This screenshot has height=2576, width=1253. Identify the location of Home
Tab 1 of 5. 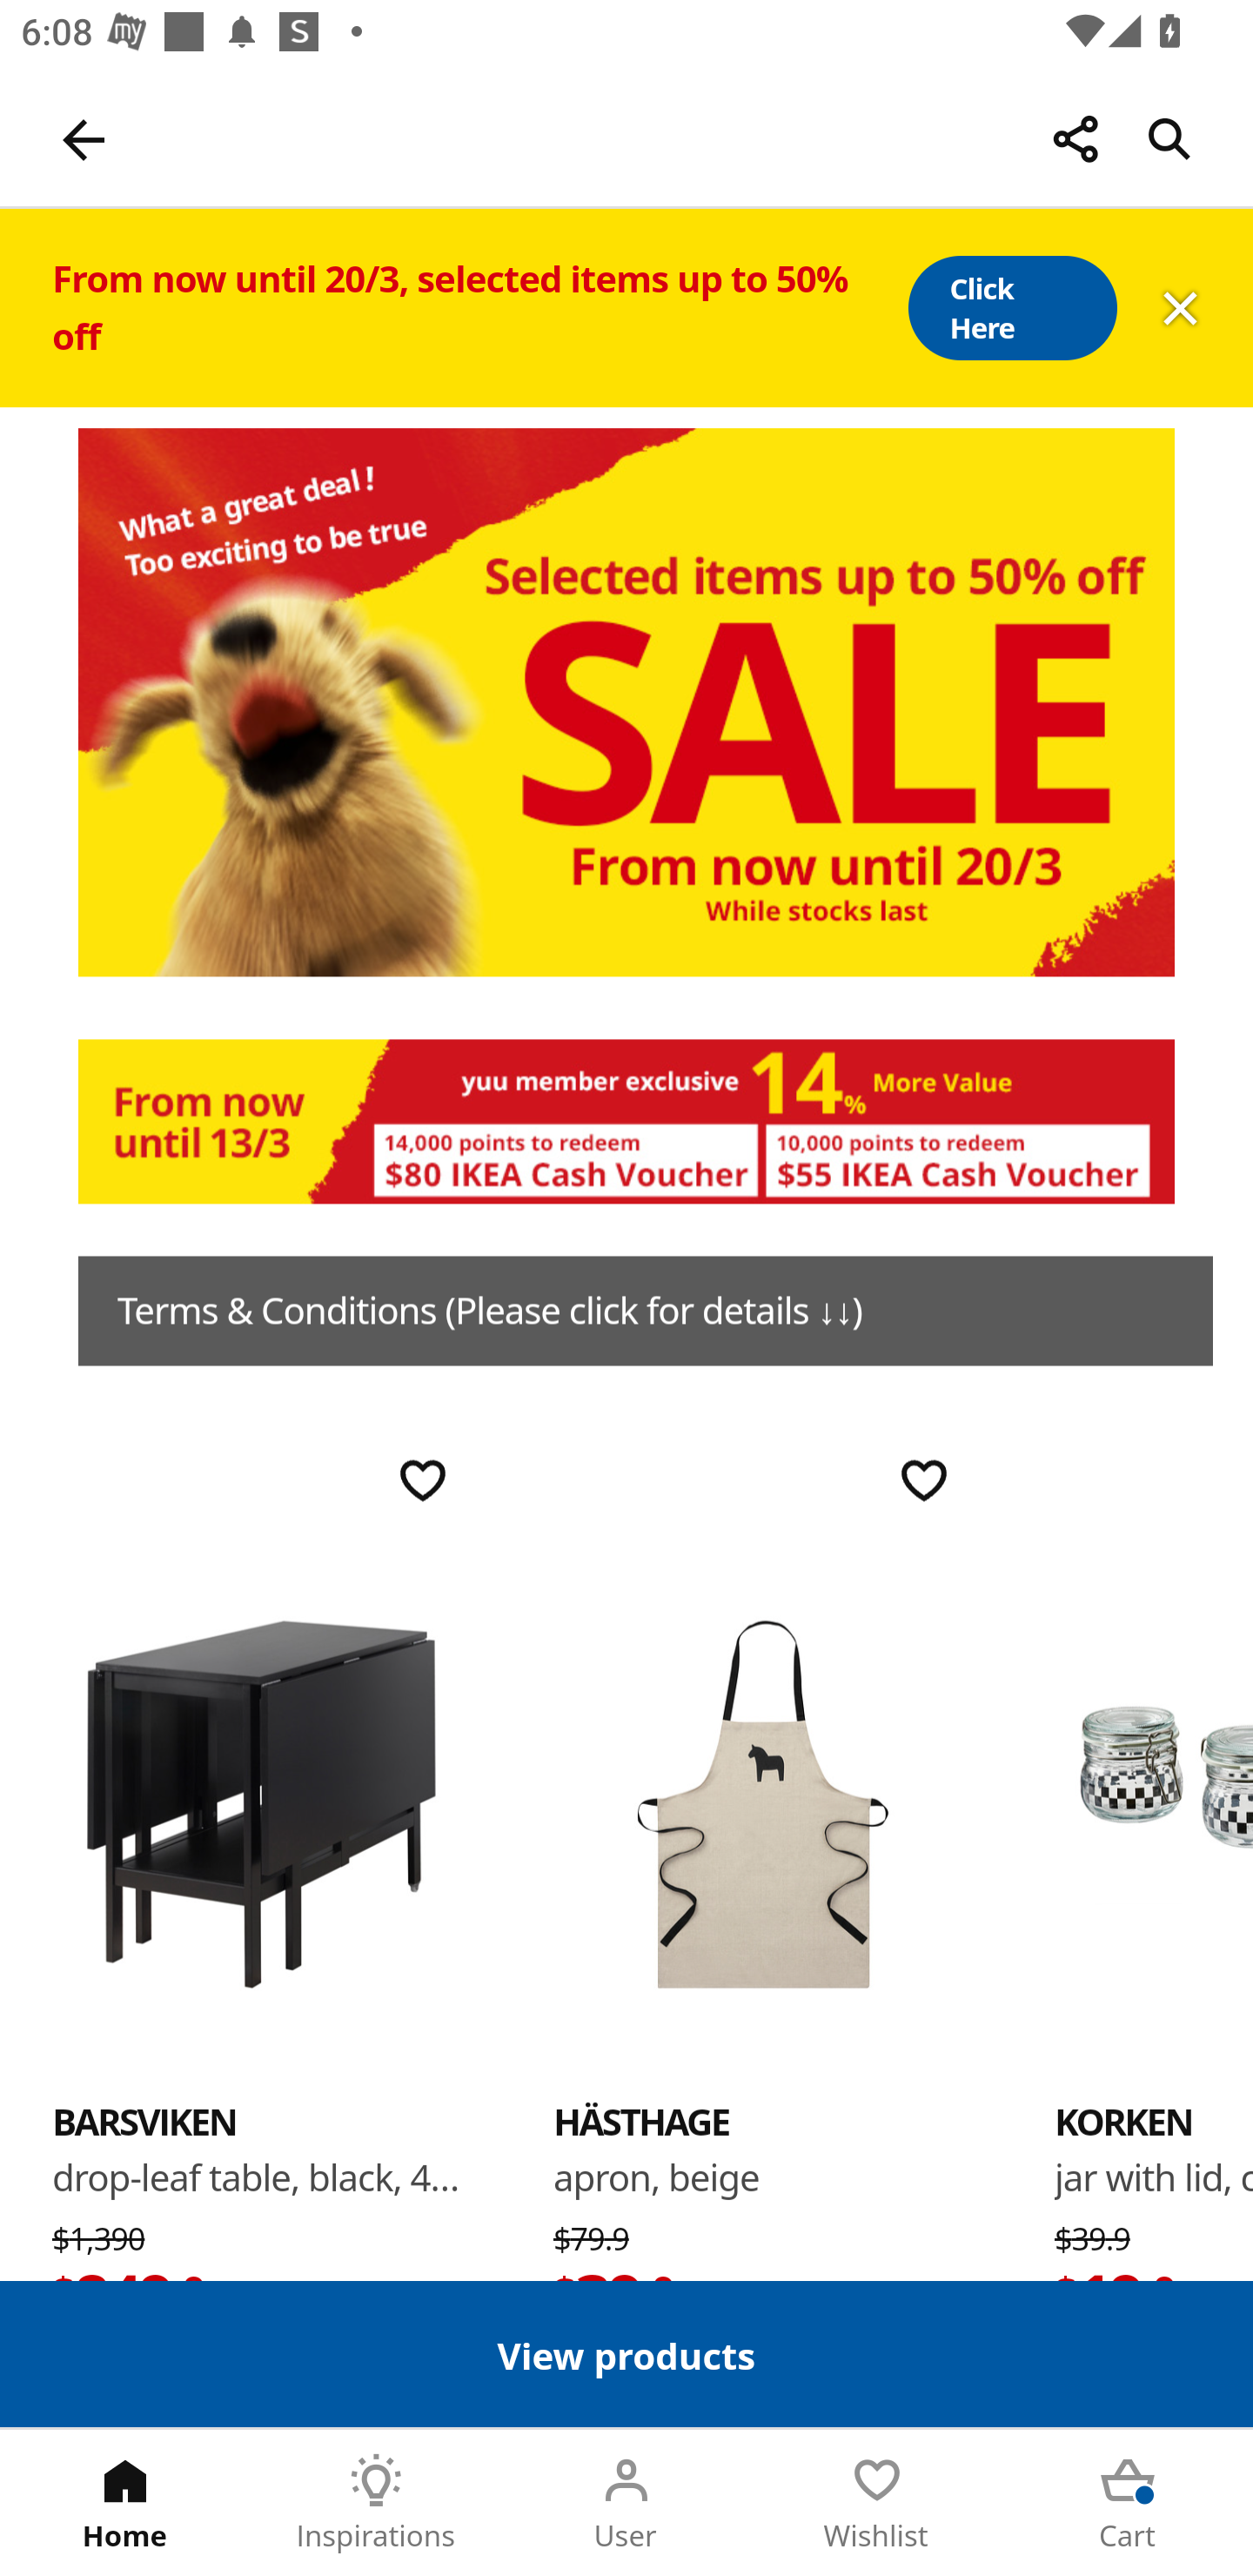
(125, 2503).